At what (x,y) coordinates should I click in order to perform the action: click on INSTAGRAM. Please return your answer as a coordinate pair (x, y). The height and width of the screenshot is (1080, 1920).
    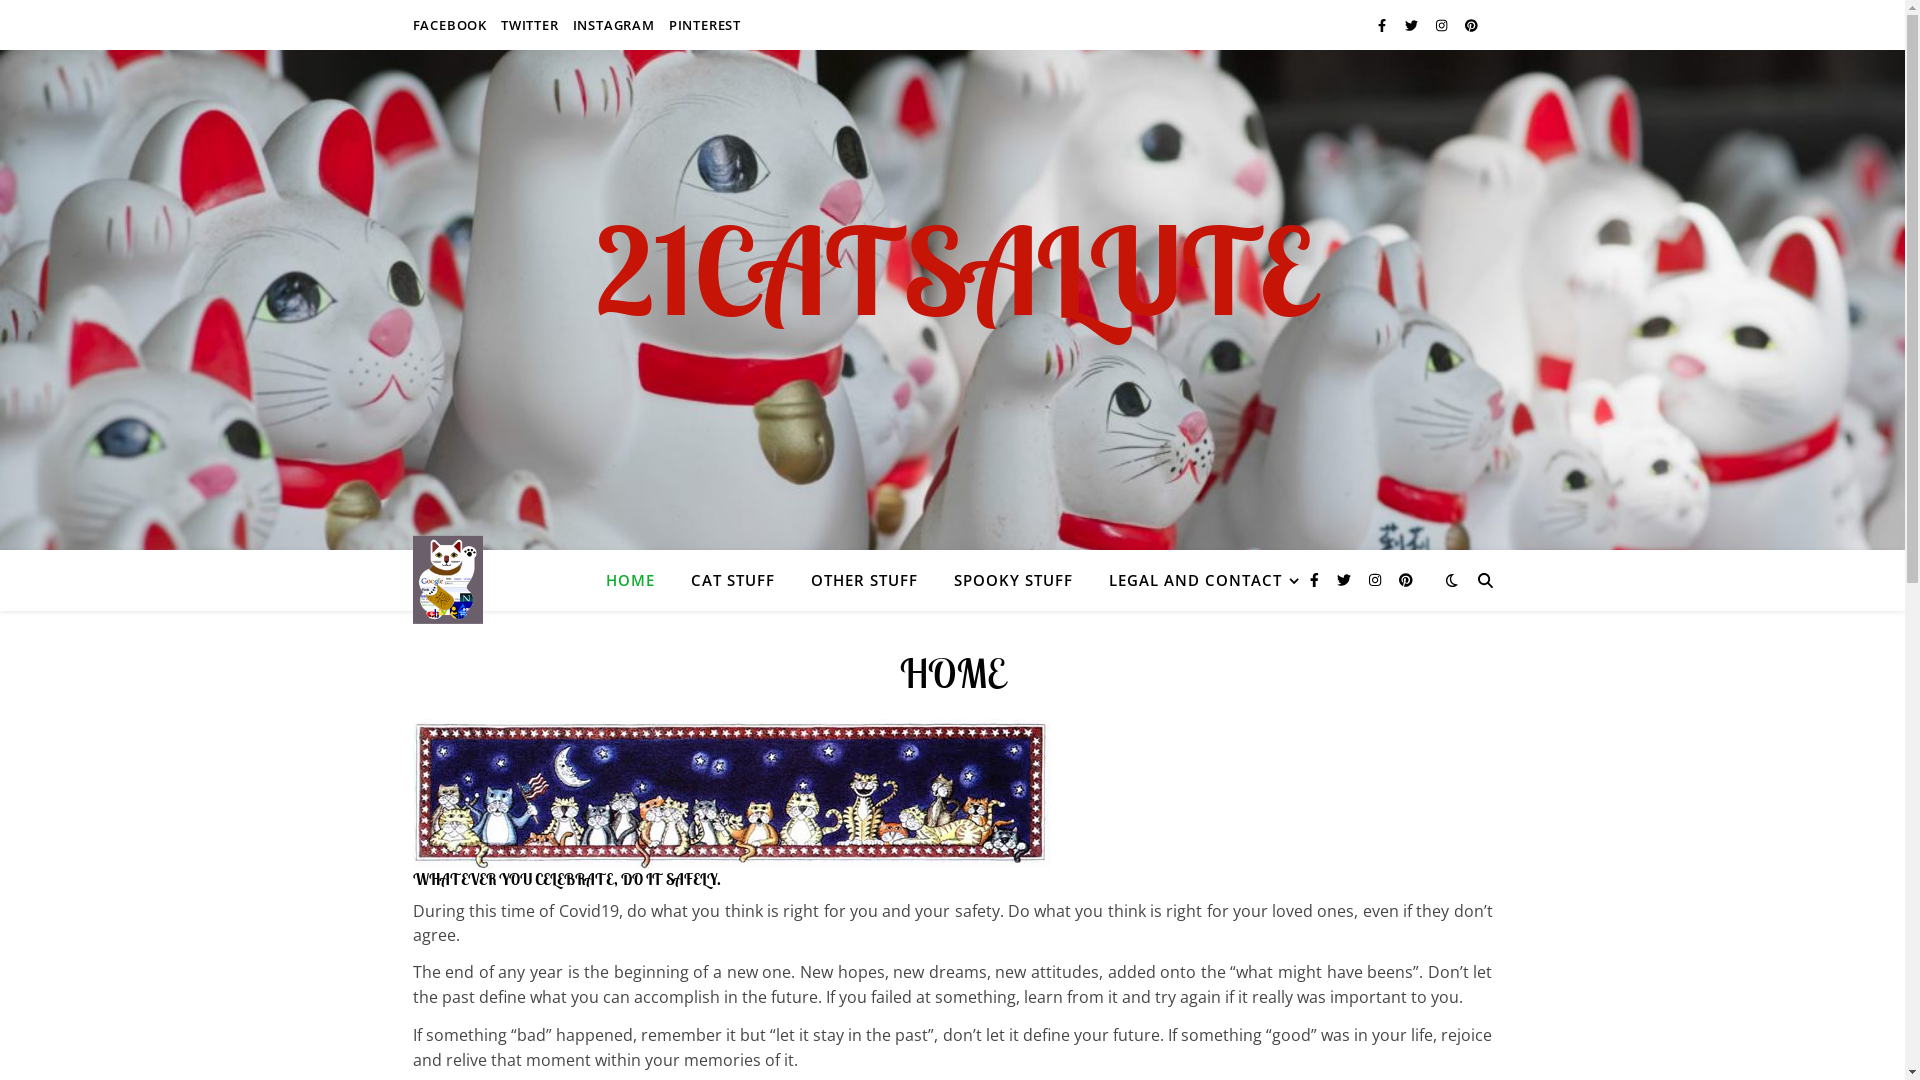
    Looking at the image, I should click on (614, 25).